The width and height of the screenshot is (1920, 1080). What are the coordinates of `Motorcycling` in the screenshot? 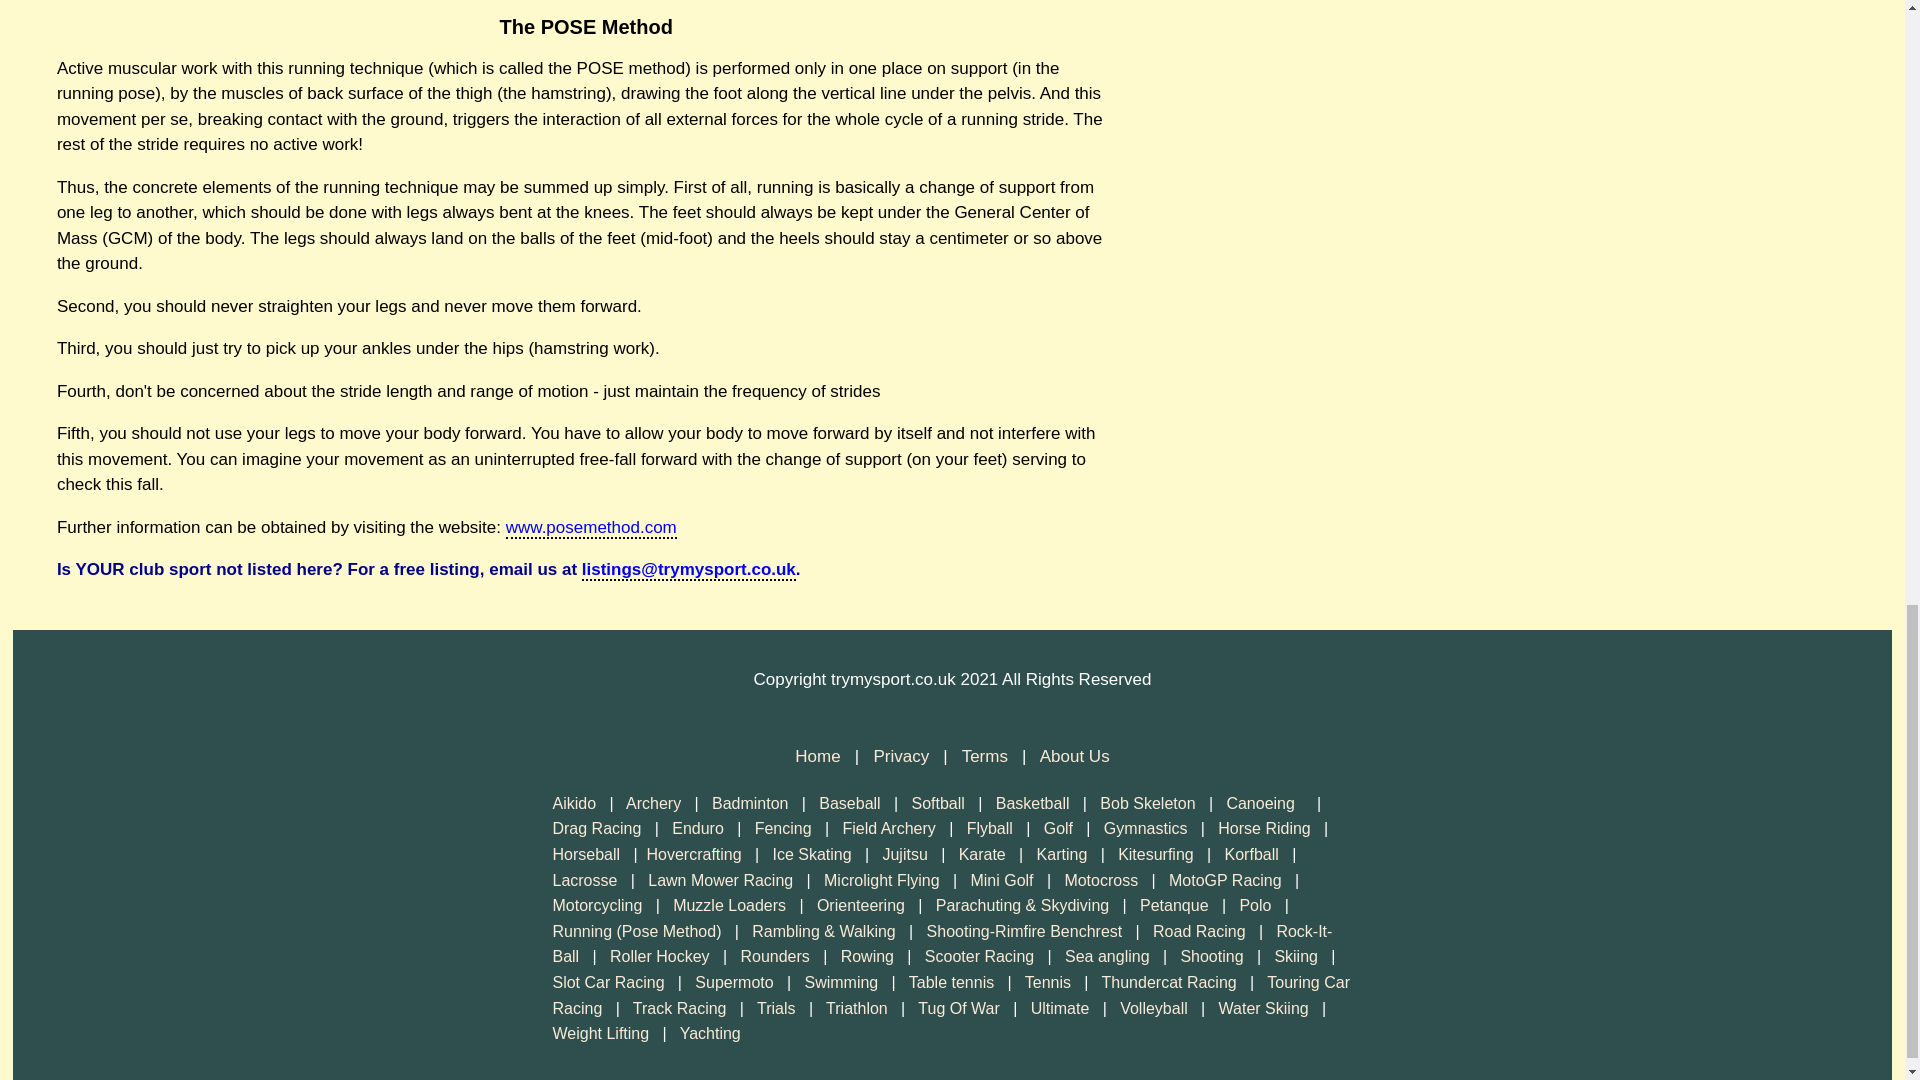 It's located at (596, 905).